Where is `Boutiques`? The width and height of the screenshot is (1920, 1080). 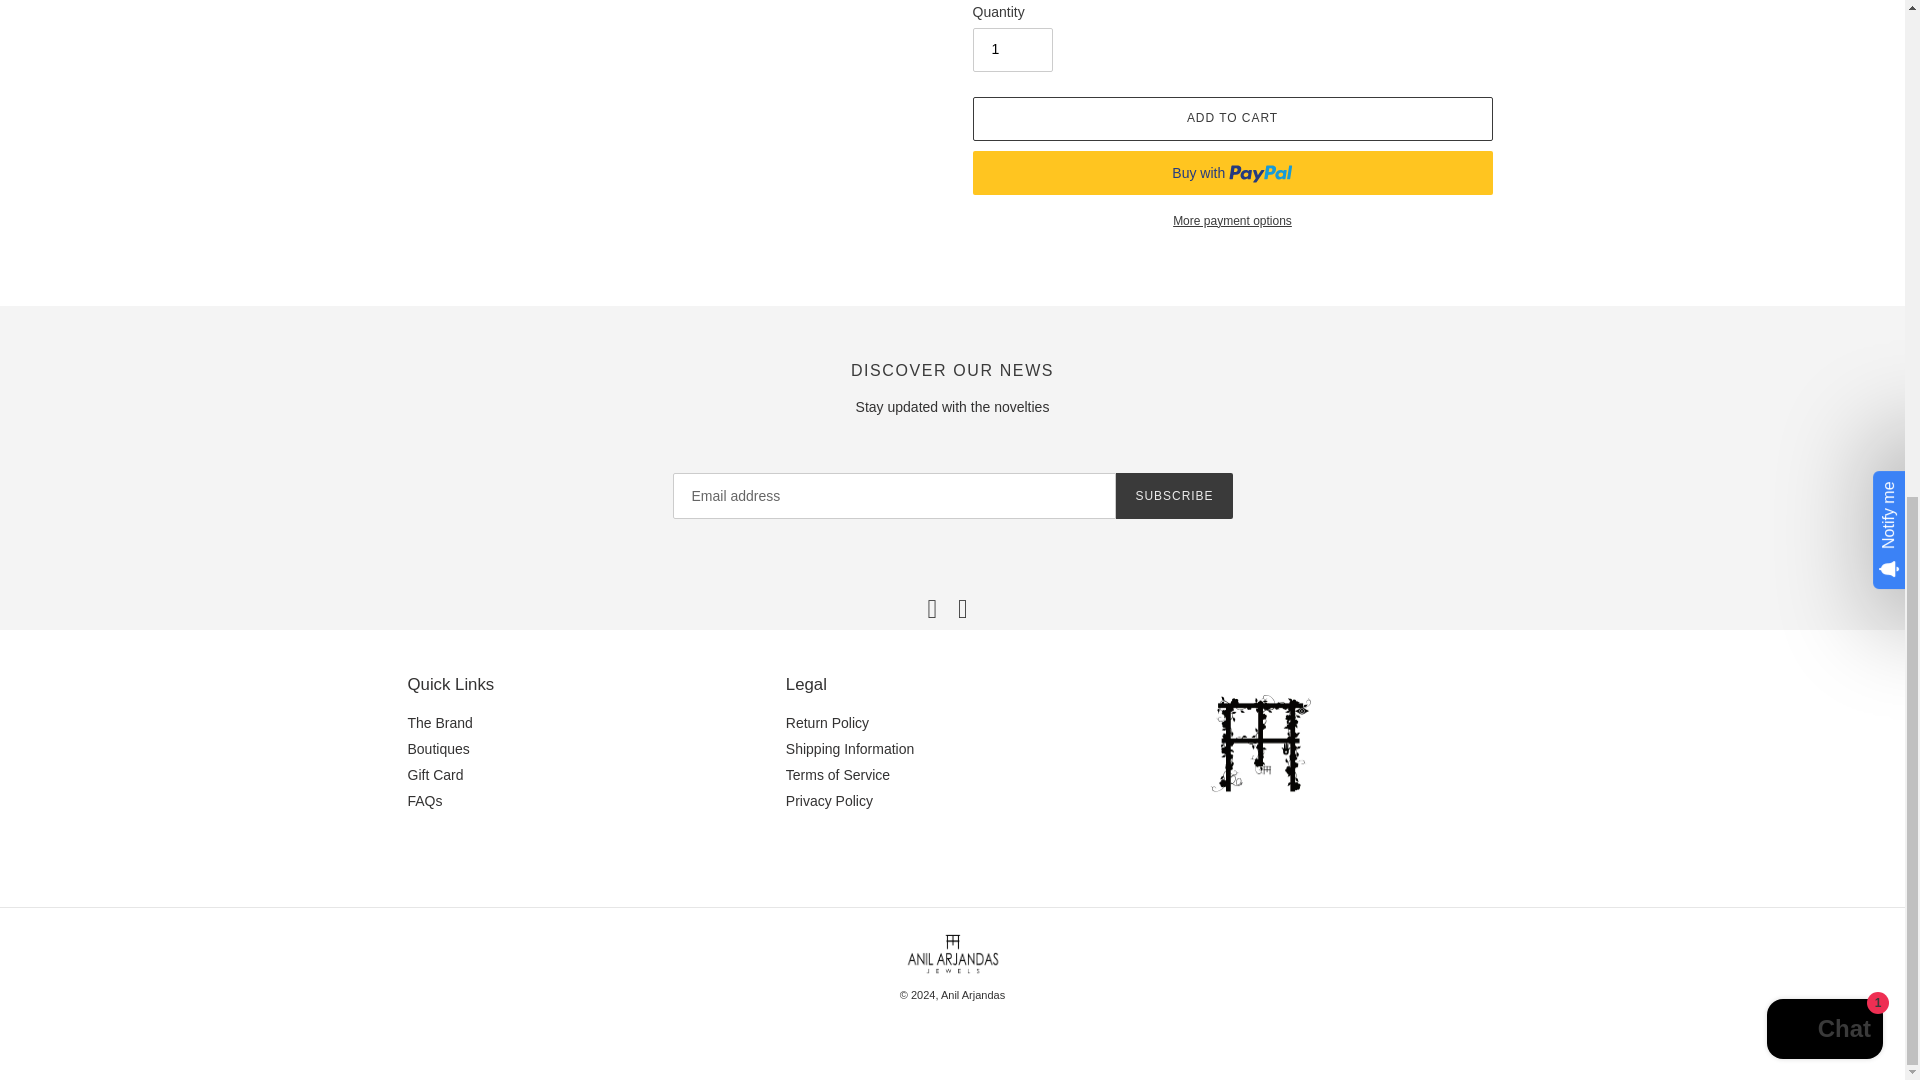
Boutiques is located at coordinates (438, 748).